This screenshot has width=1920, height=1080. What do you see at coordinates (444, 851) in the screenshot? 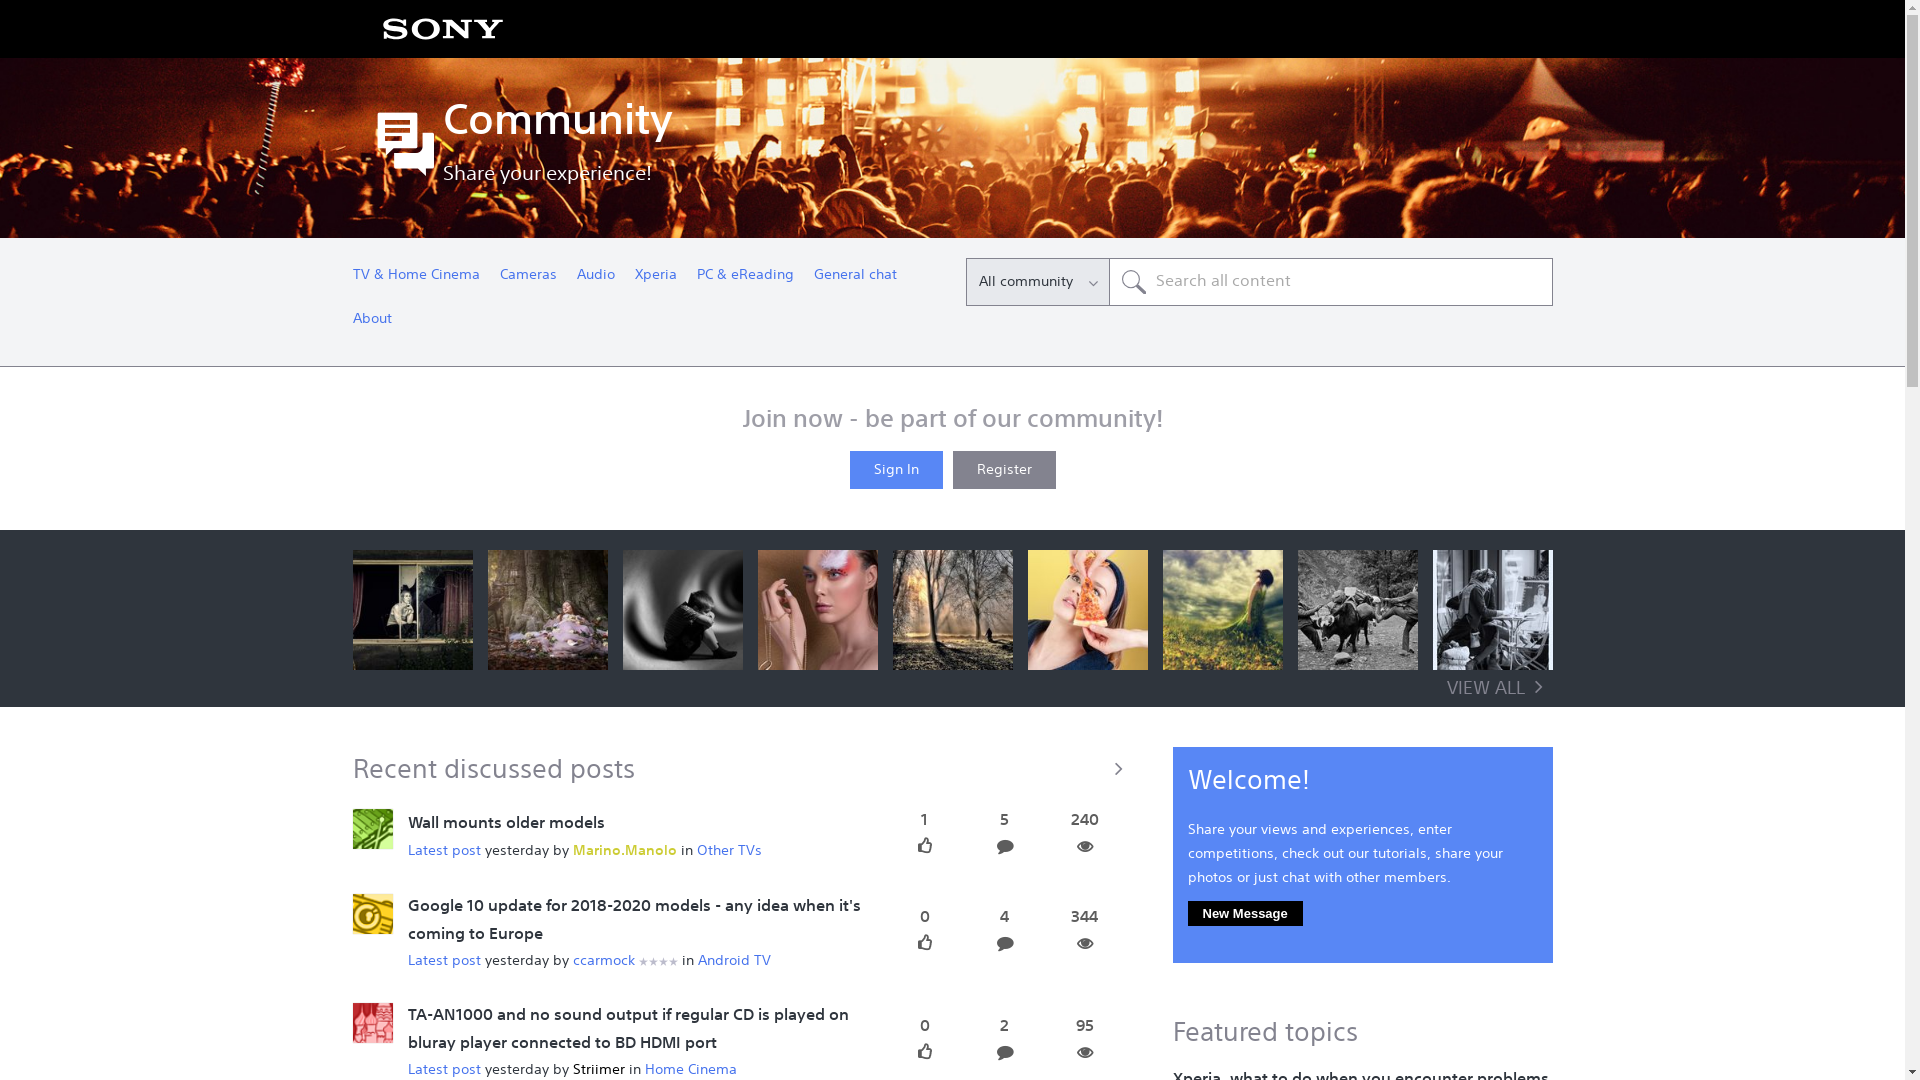
I see `Latest post` at bounding box center [444, 851].